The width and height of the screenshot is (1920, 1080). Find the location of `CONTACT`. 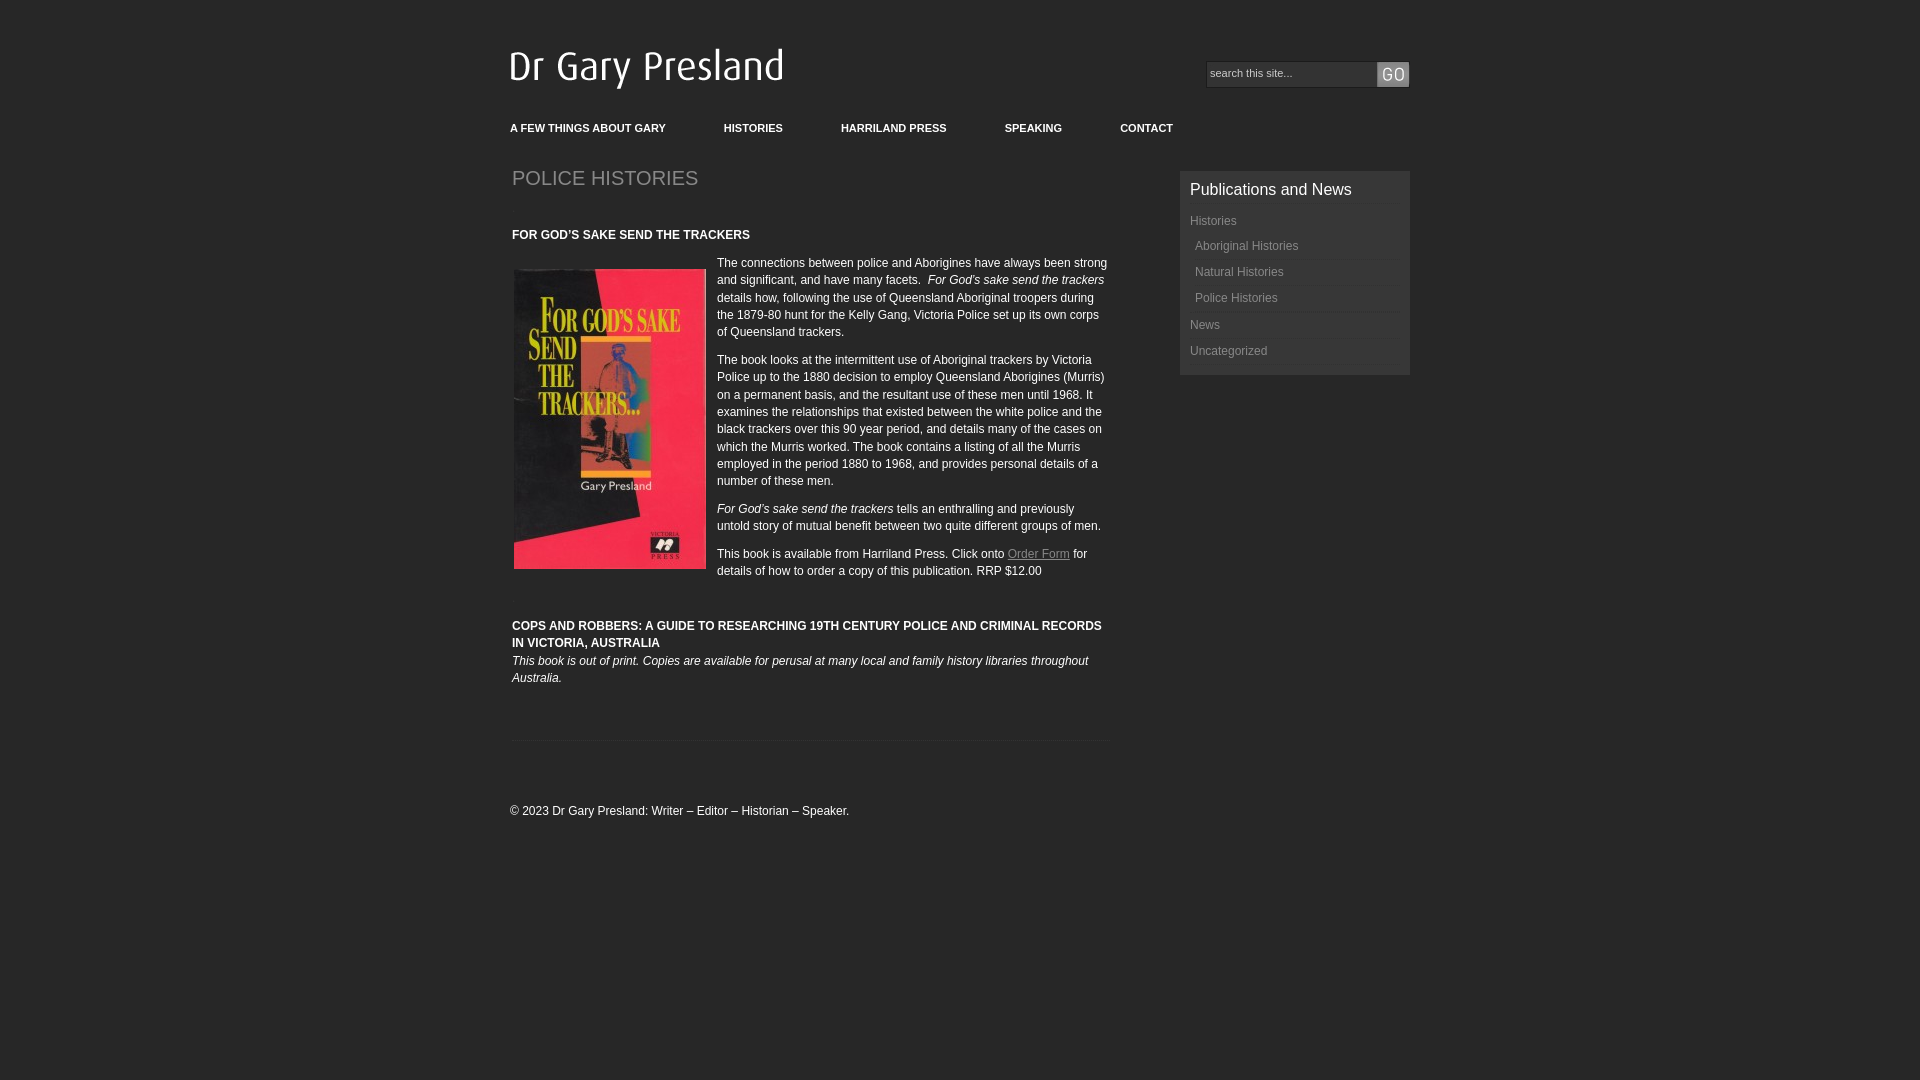

CONTACT is located at coordinates (1146, 128).